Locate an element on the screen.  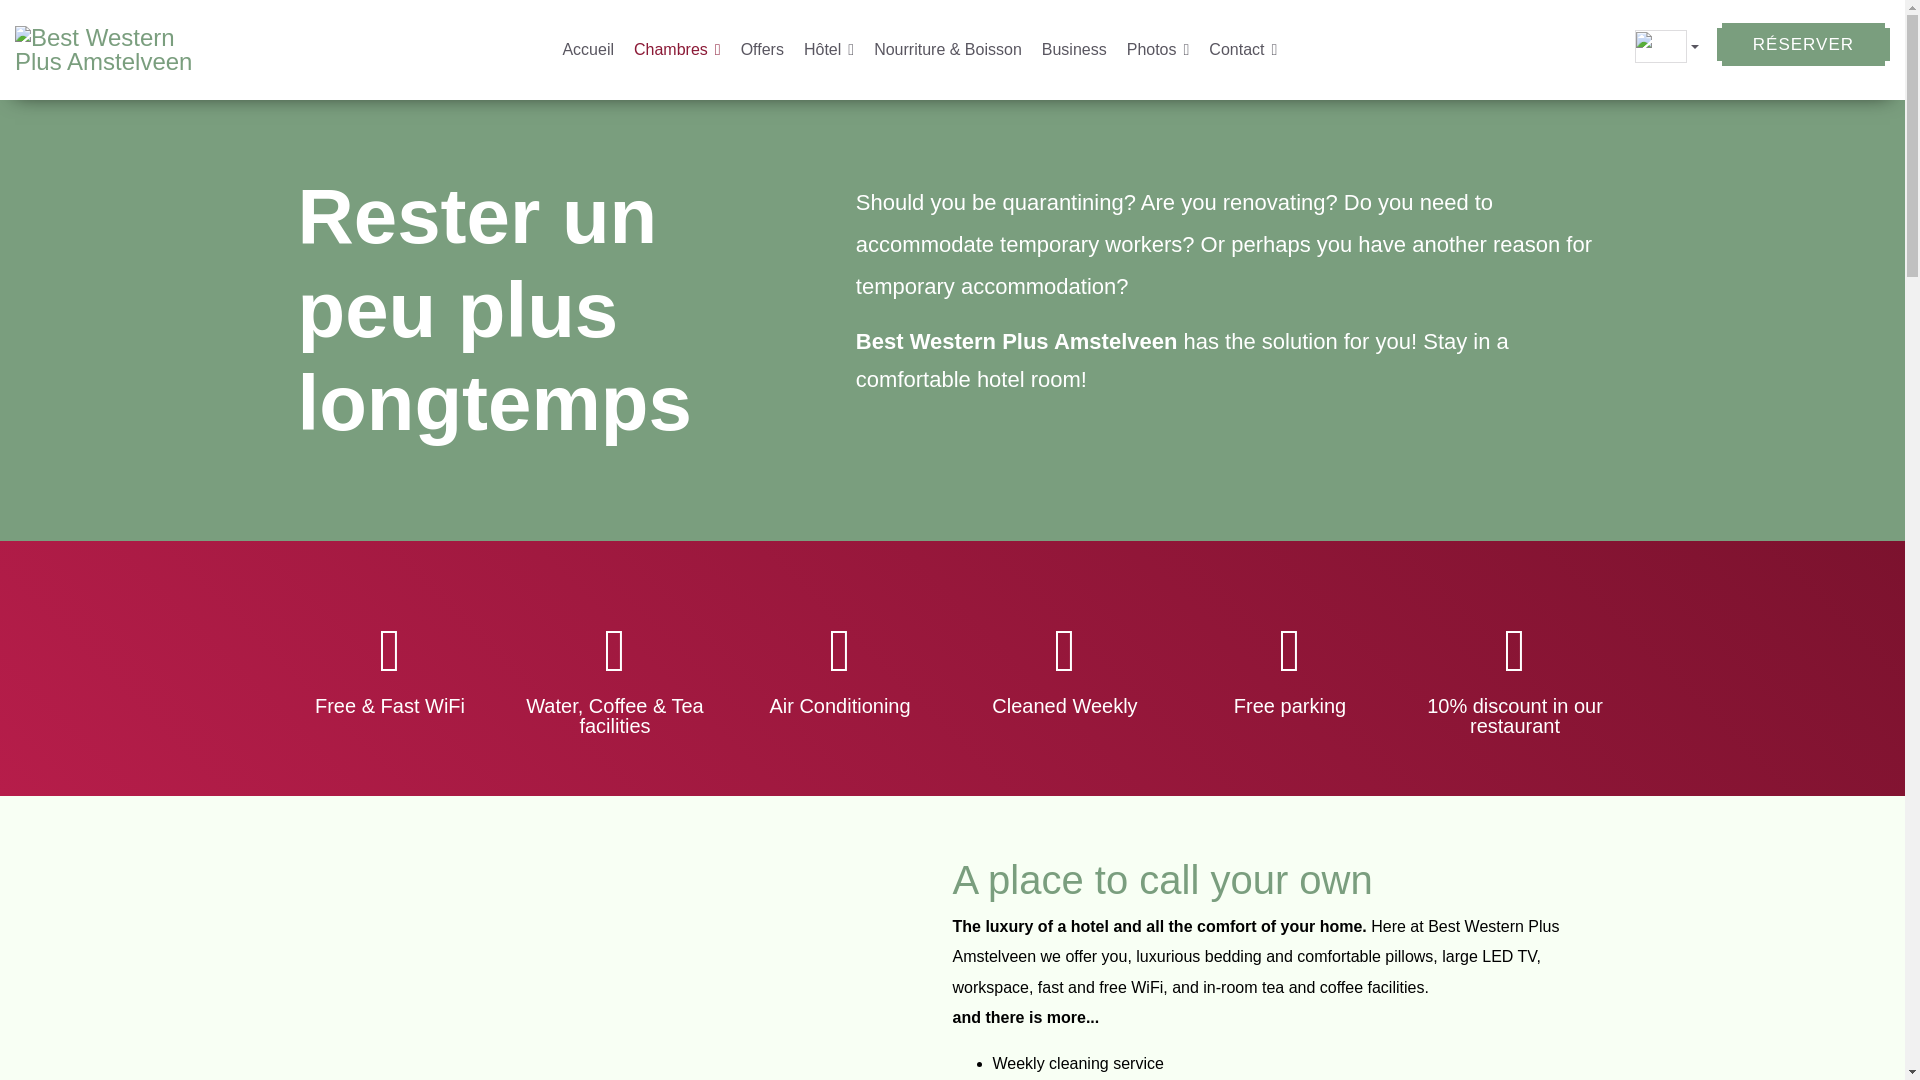
Free parking is located at coordinates (1290, 651).